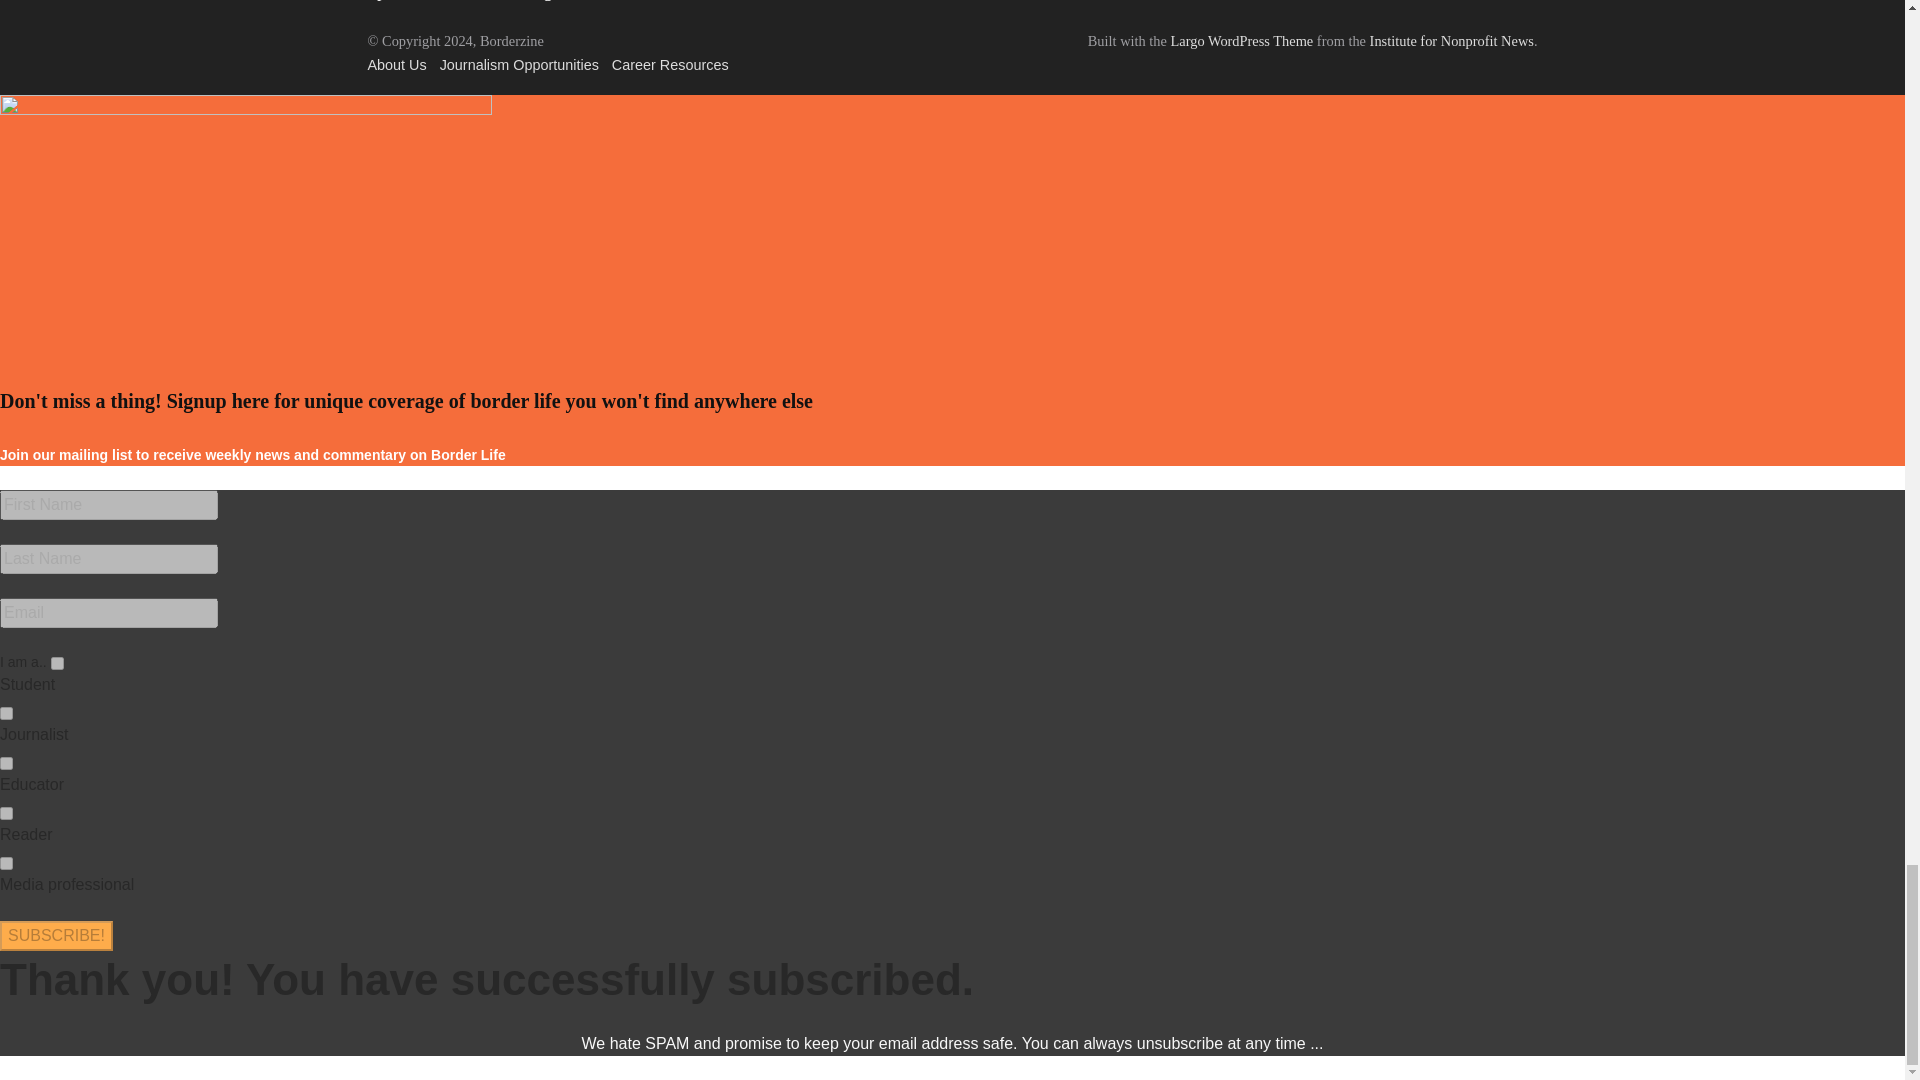 The height and width of the screenshot is (1080, 1920). I want to click on Student, so click(57, 662).